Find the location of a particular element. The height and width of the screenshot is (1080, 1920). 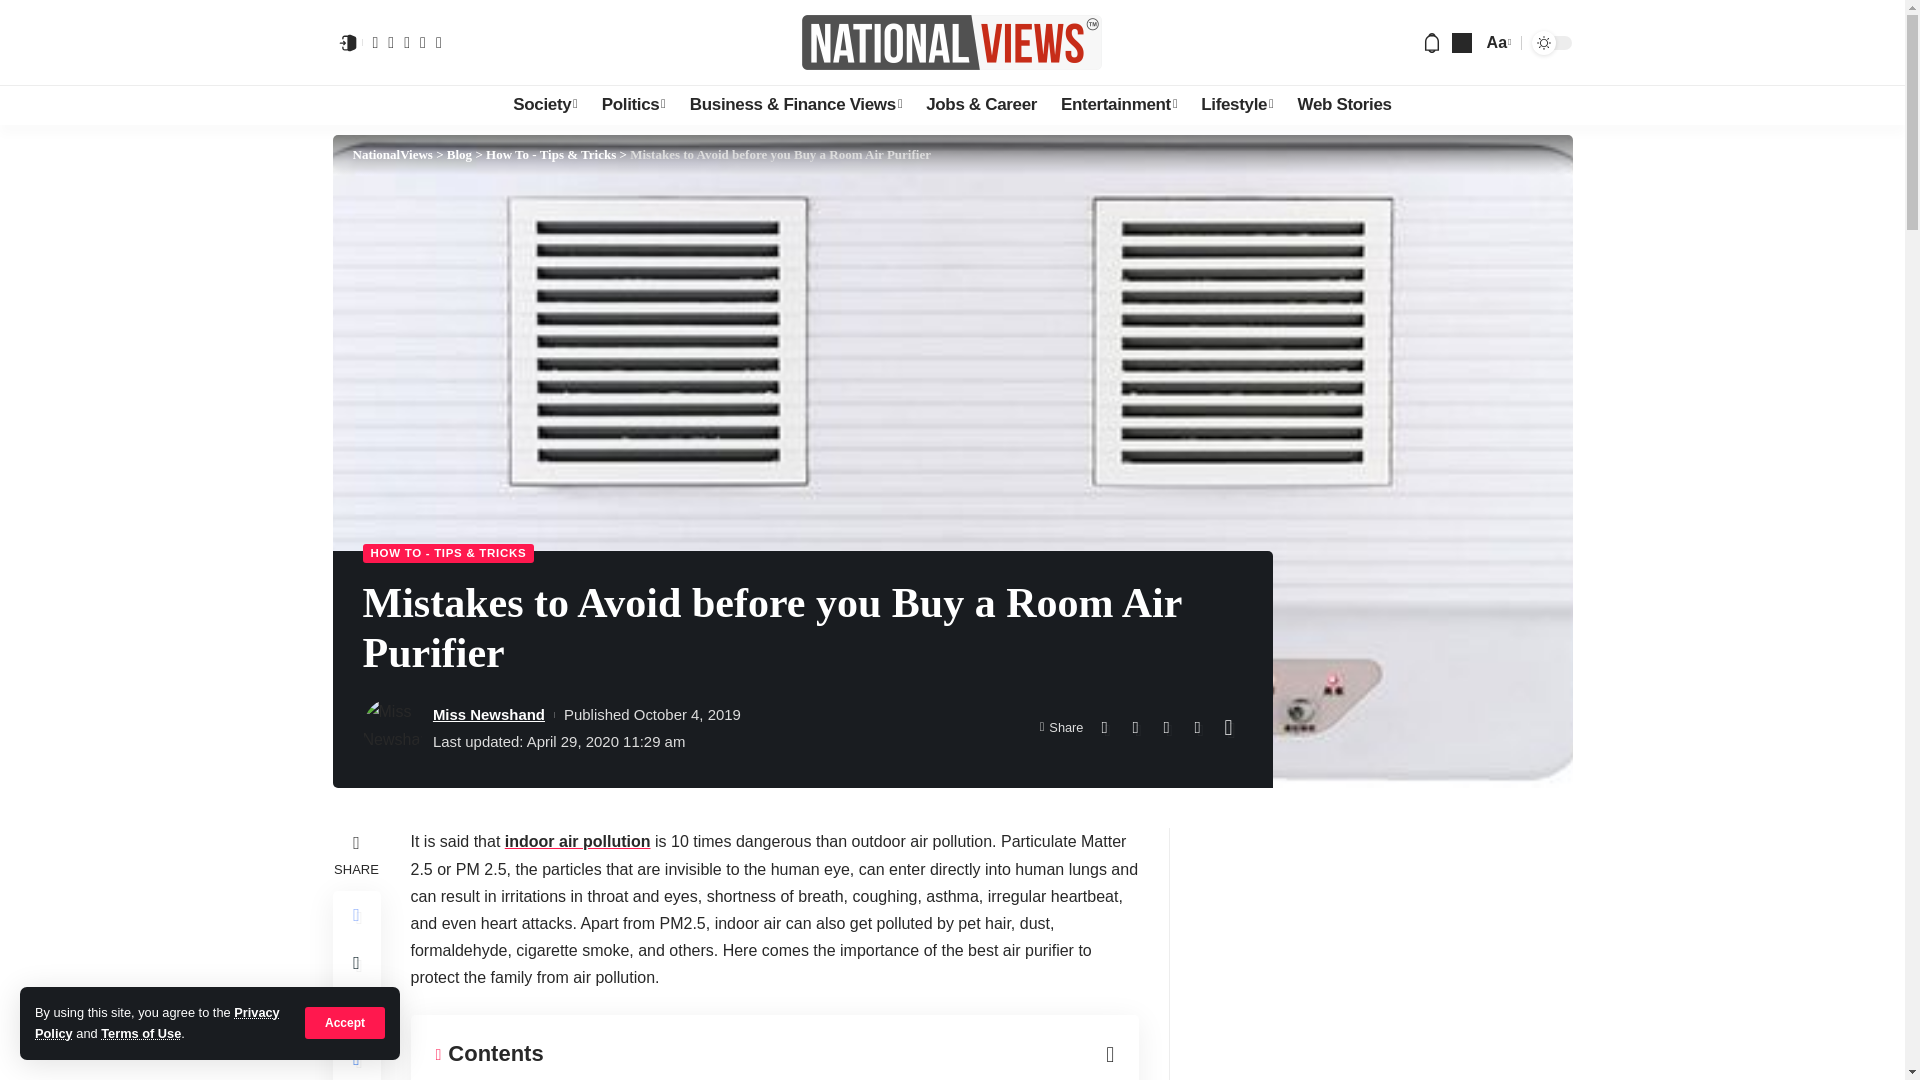

Terms of Use is located at coordinates (140, 1034).